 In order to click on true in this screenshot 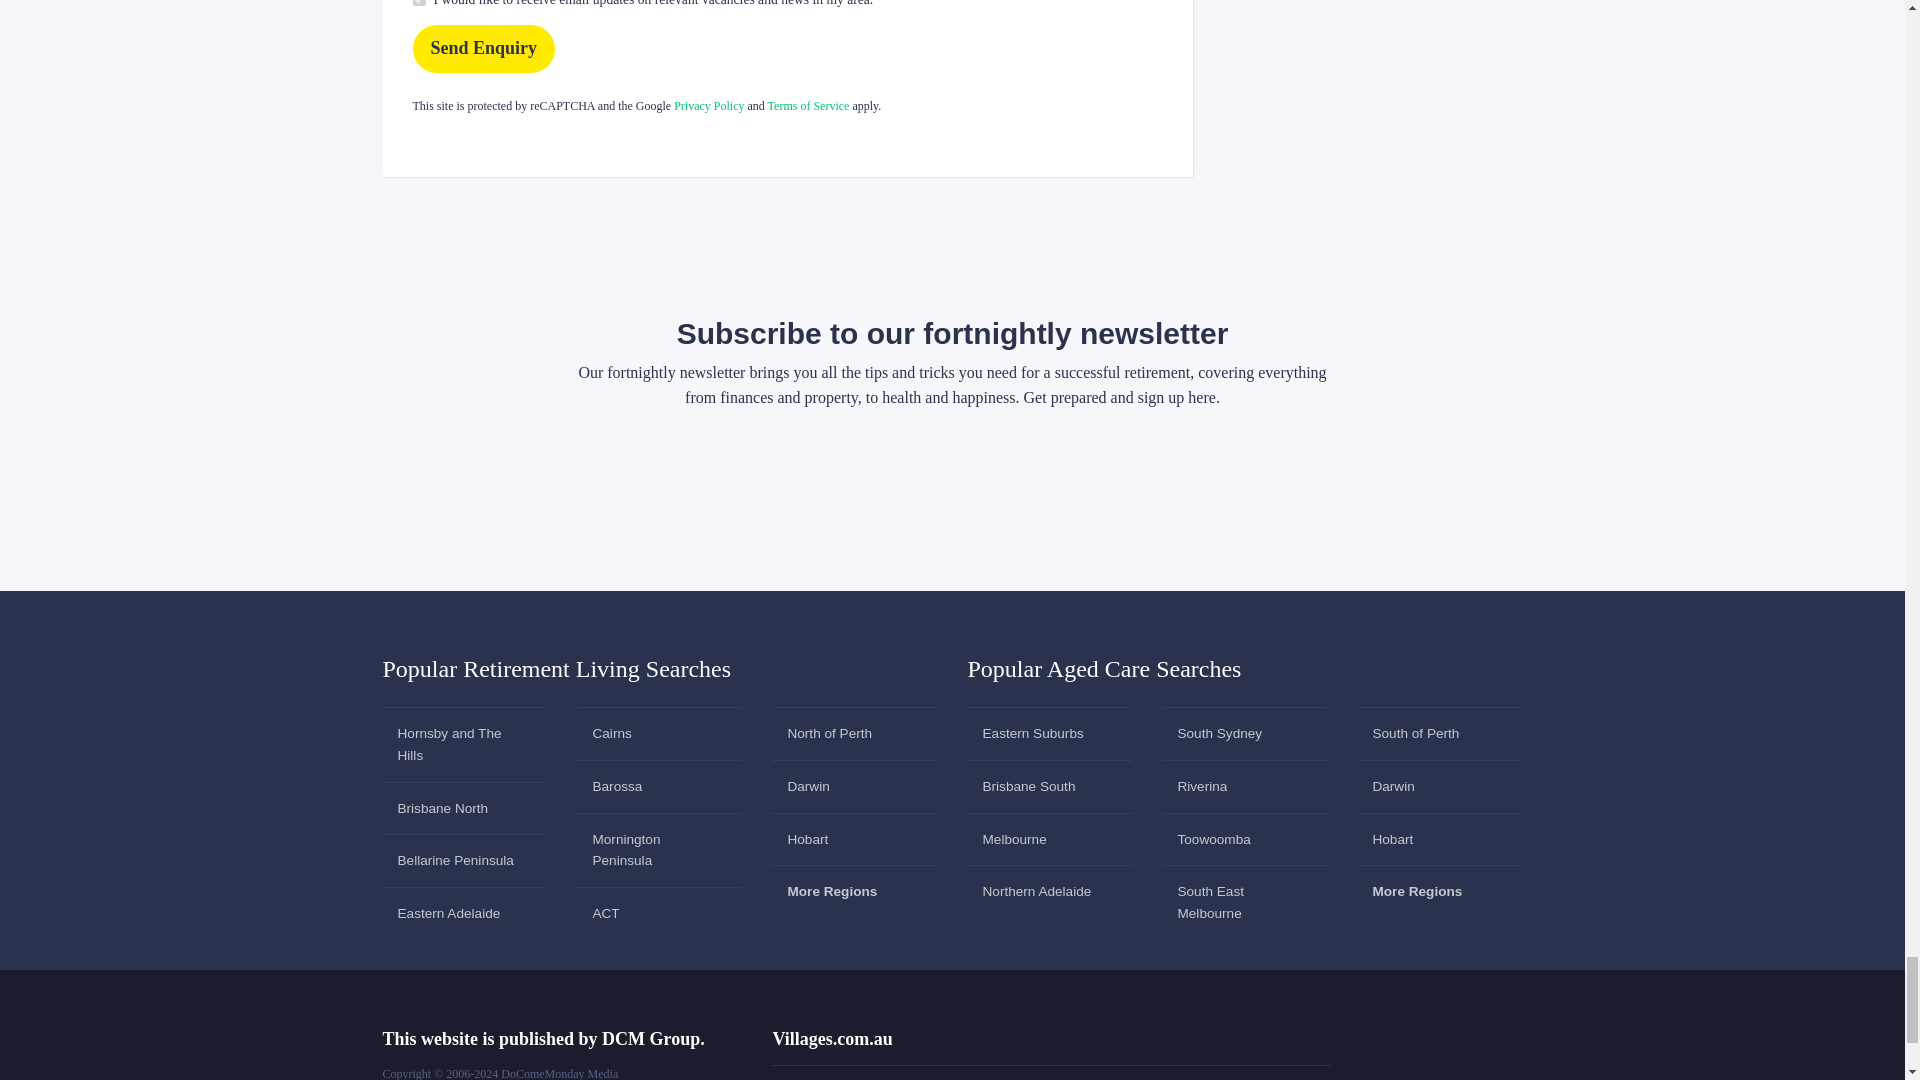, I will do `click(418, 3)`.